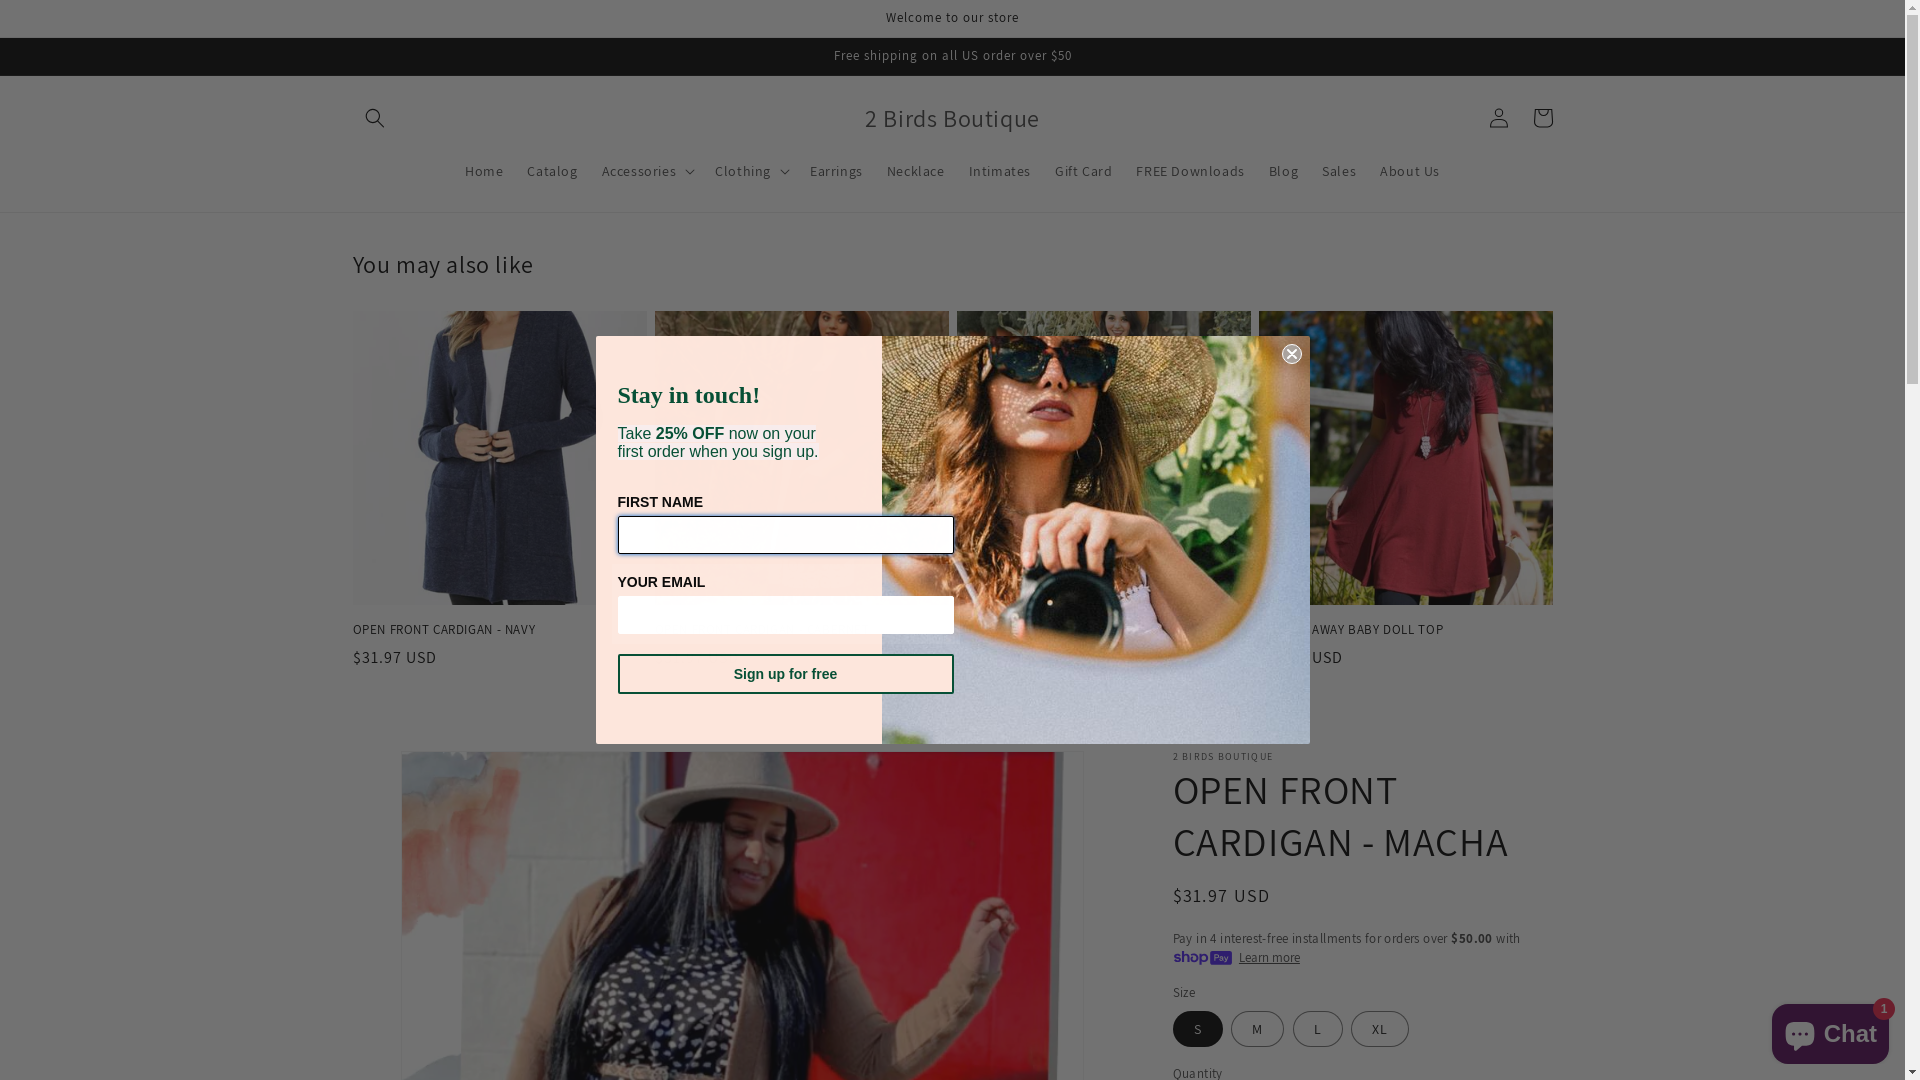 The width and height of the screenshot is (1920, 1080). Describe the element at coordinates (499, 630) in the screenshot. I see `OPEN FRONT CARDIGAN - NAVY` at that location.